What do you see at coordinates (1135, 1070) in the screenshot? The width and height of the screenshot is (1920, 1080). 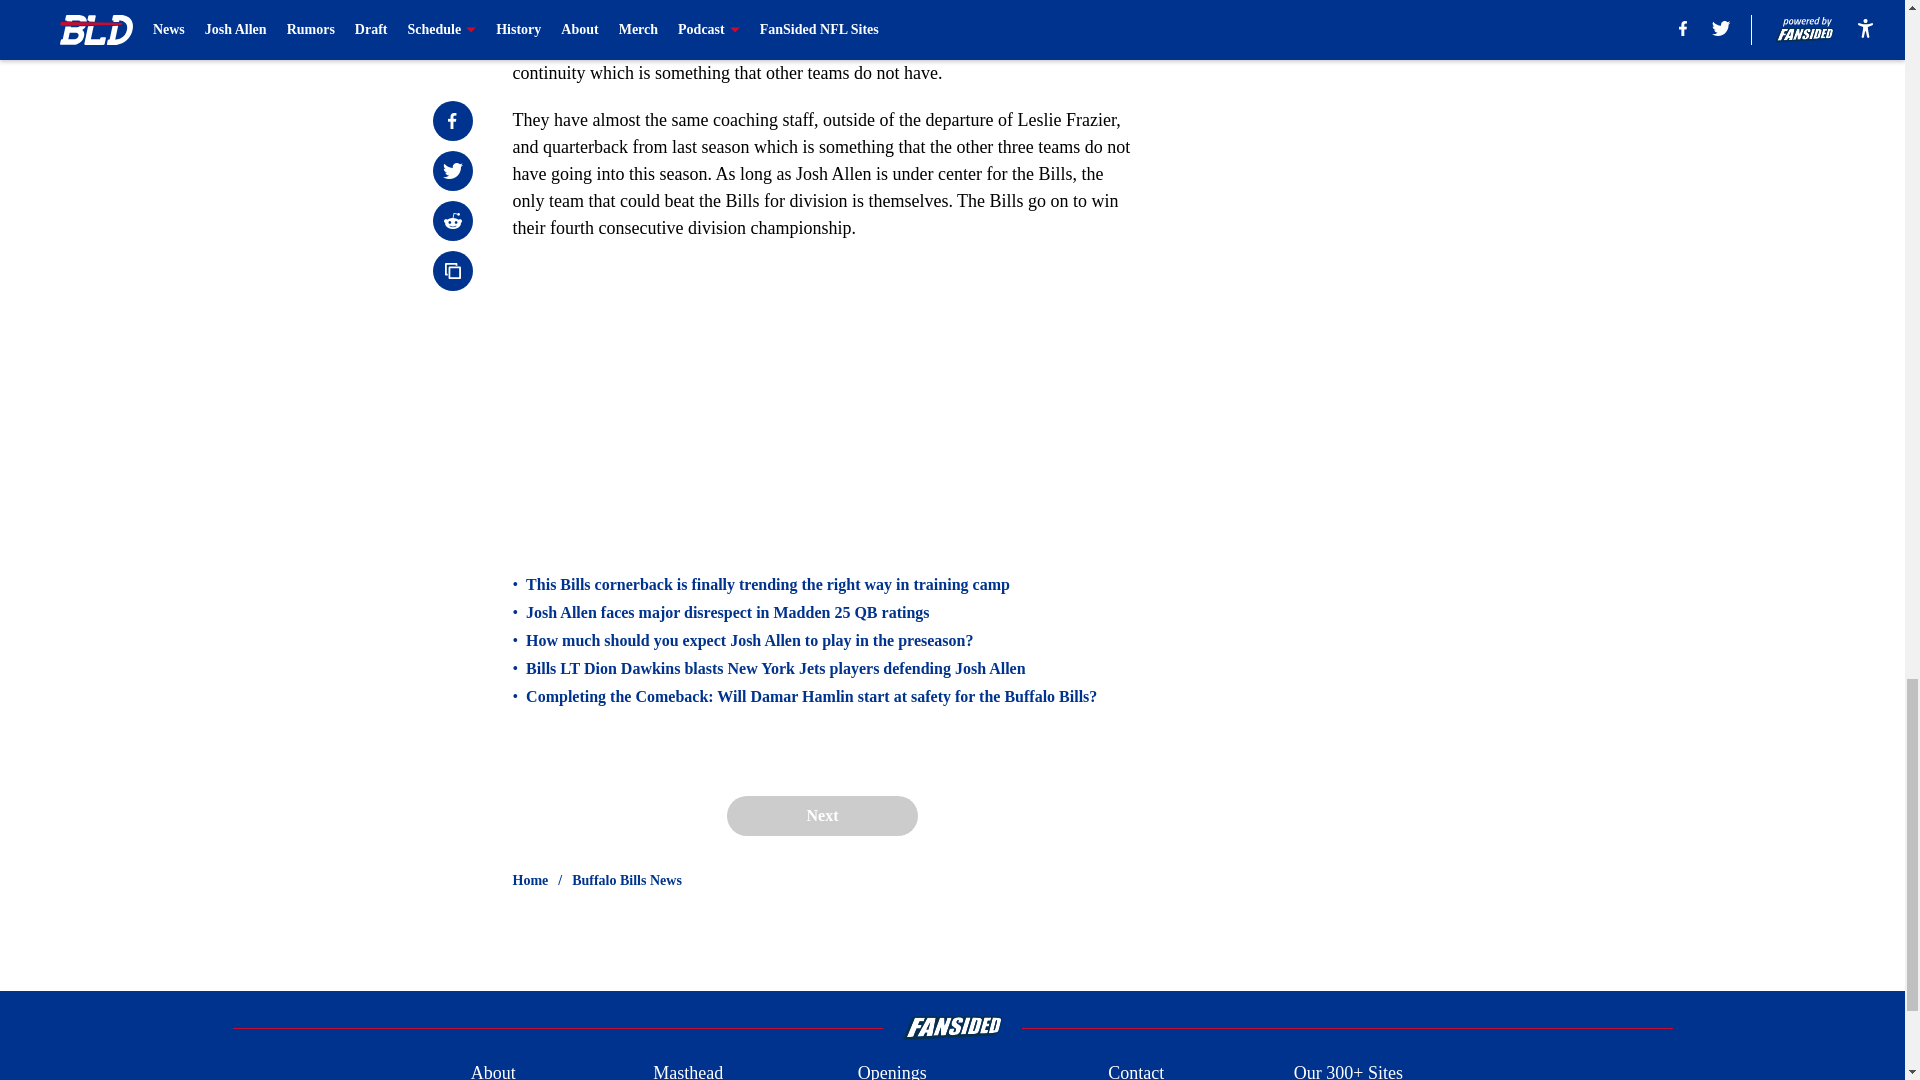 I see `Contact` at bounding box center [1135, 1070].